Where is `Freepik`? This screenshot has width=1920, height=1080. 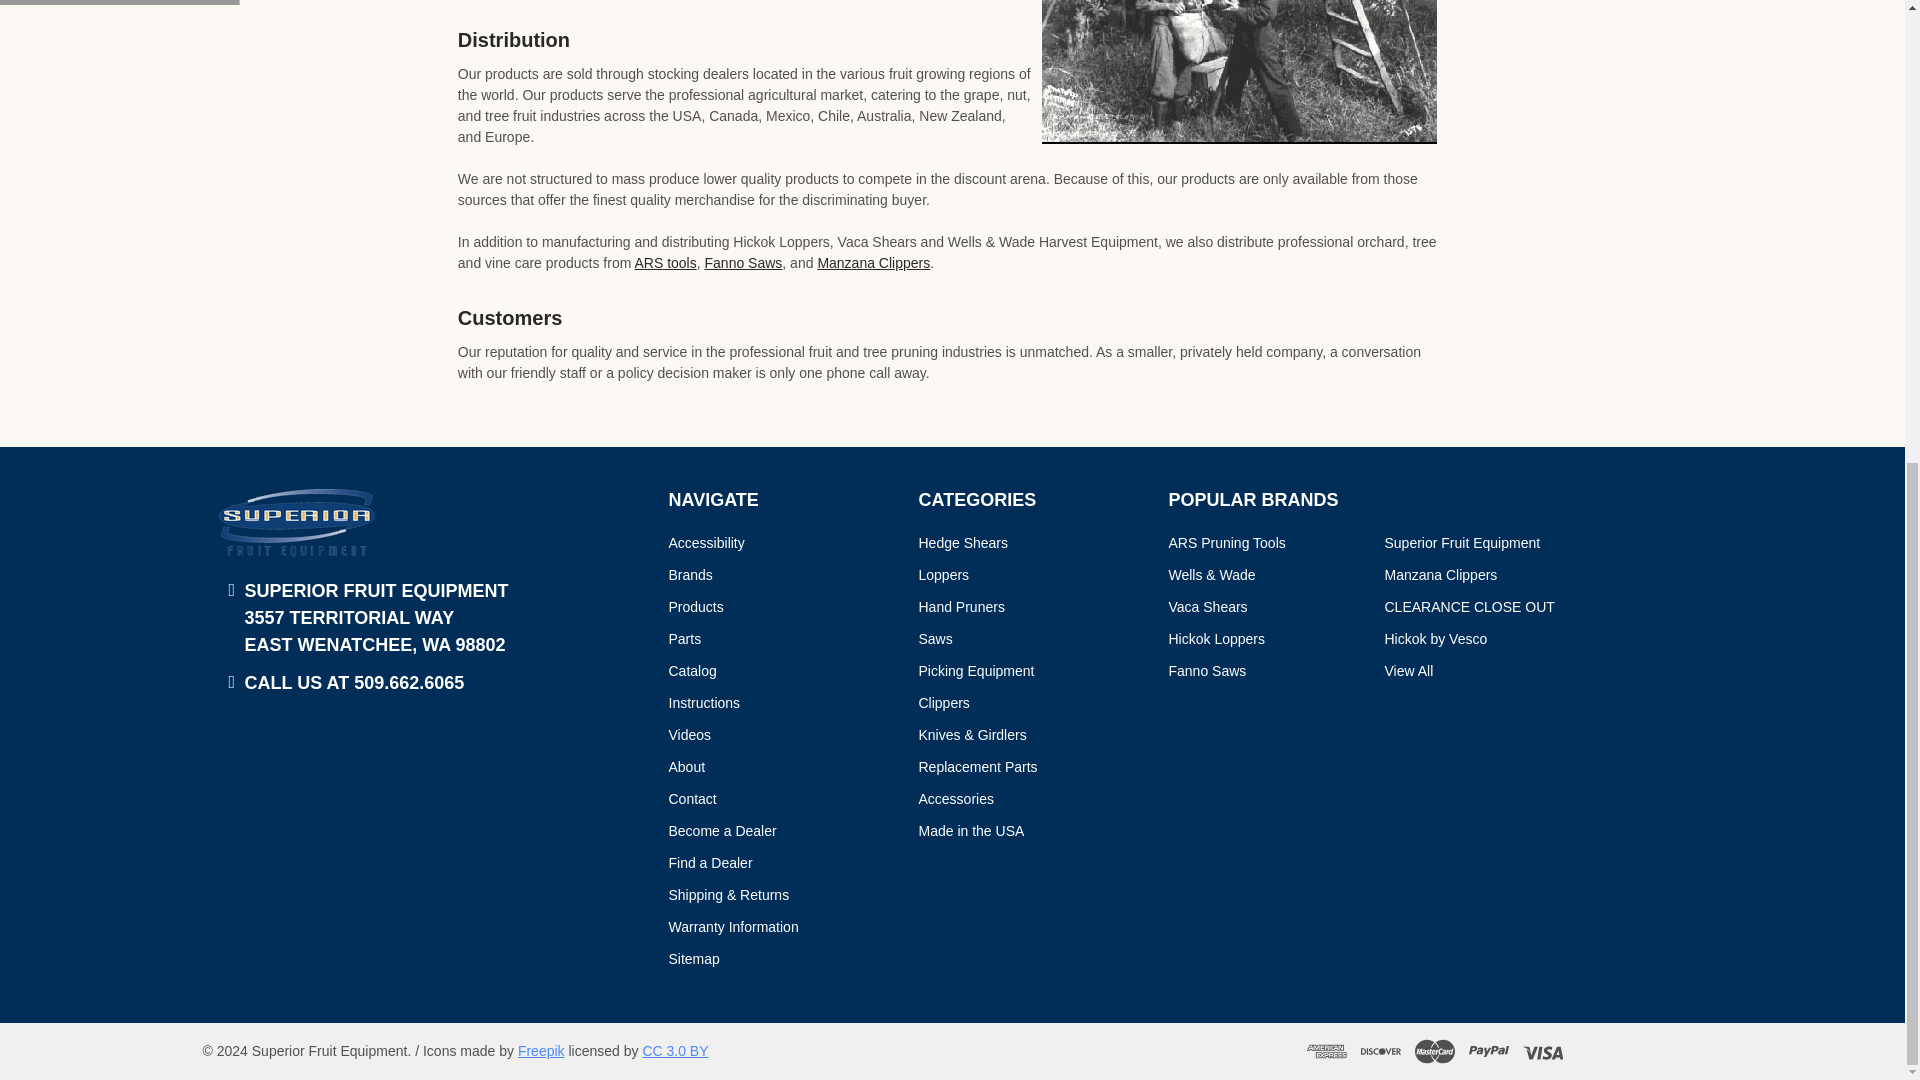
Freepik is located at coordinates (541, 1051).